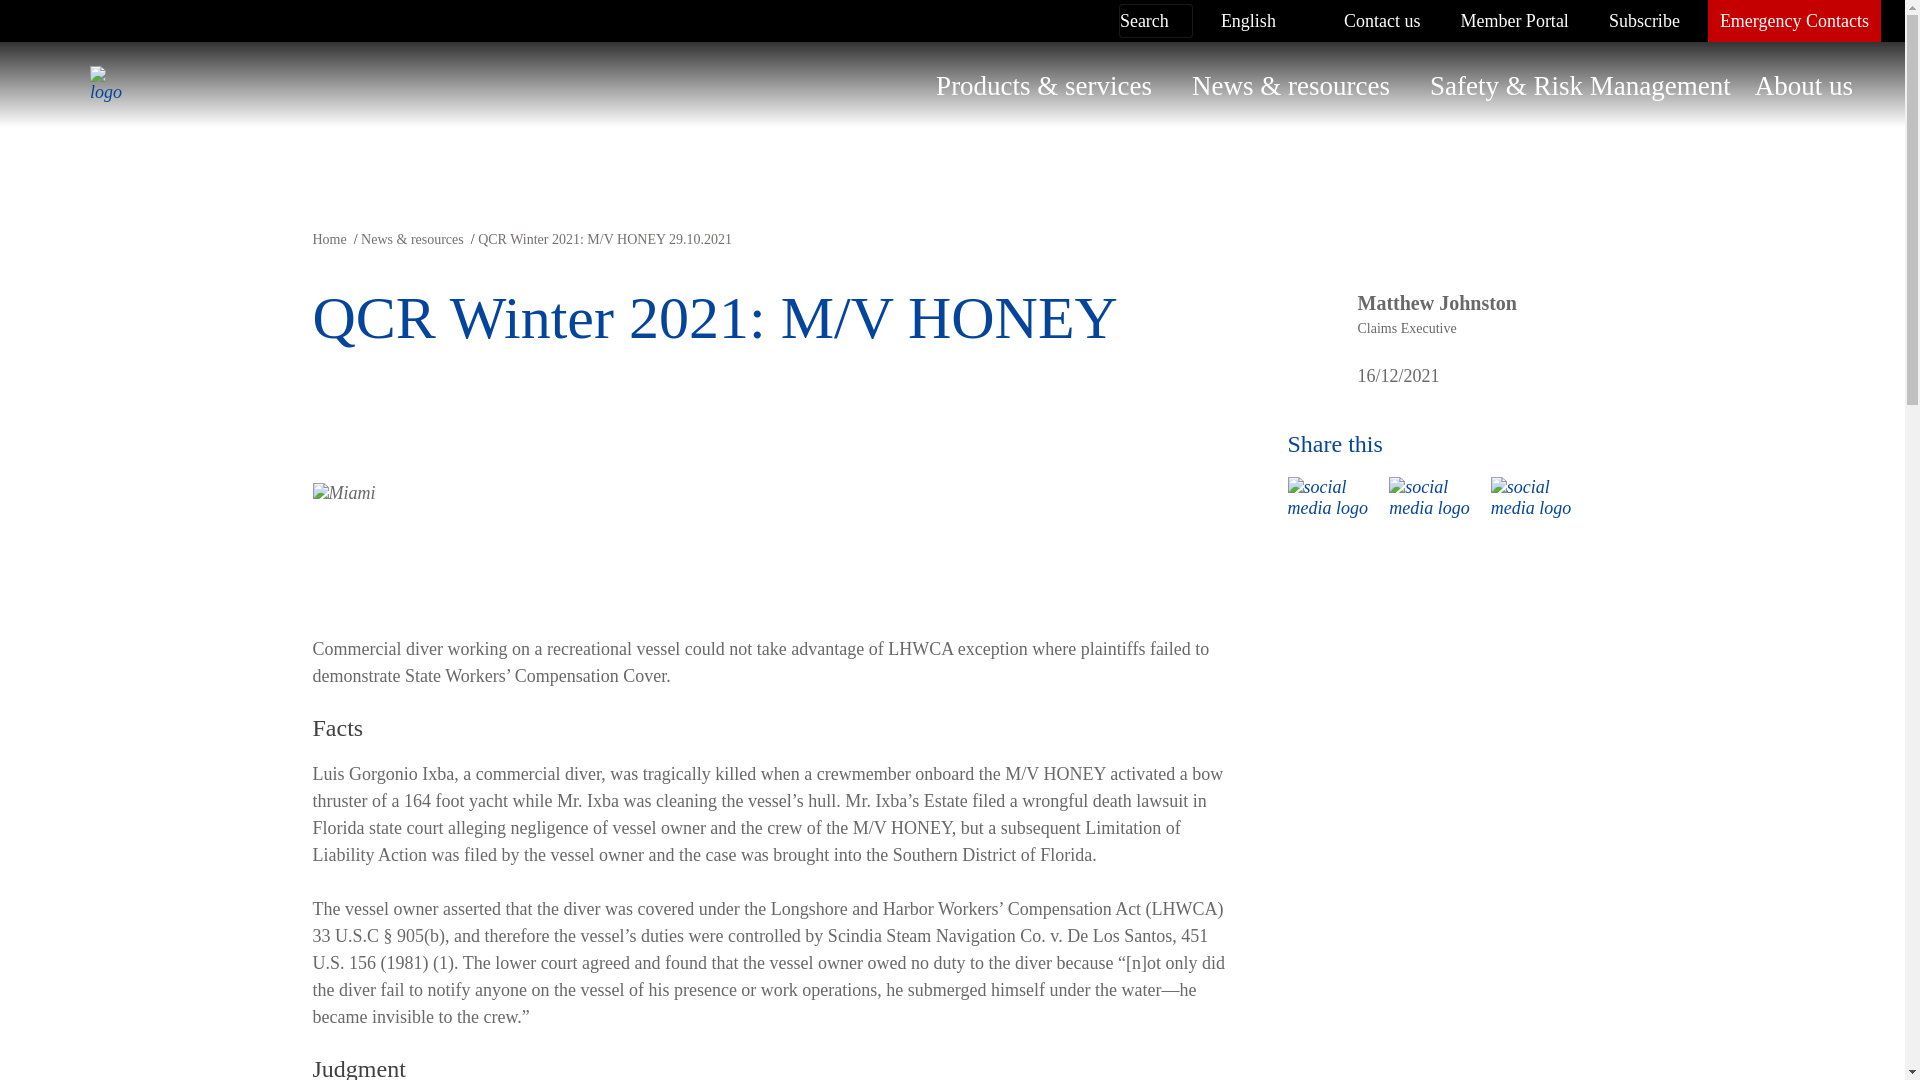 This screenshot has width=1920, height=1080. Describe the element at coordinates (1382, 21) in the screenshot. I see `Contact us` at that location.